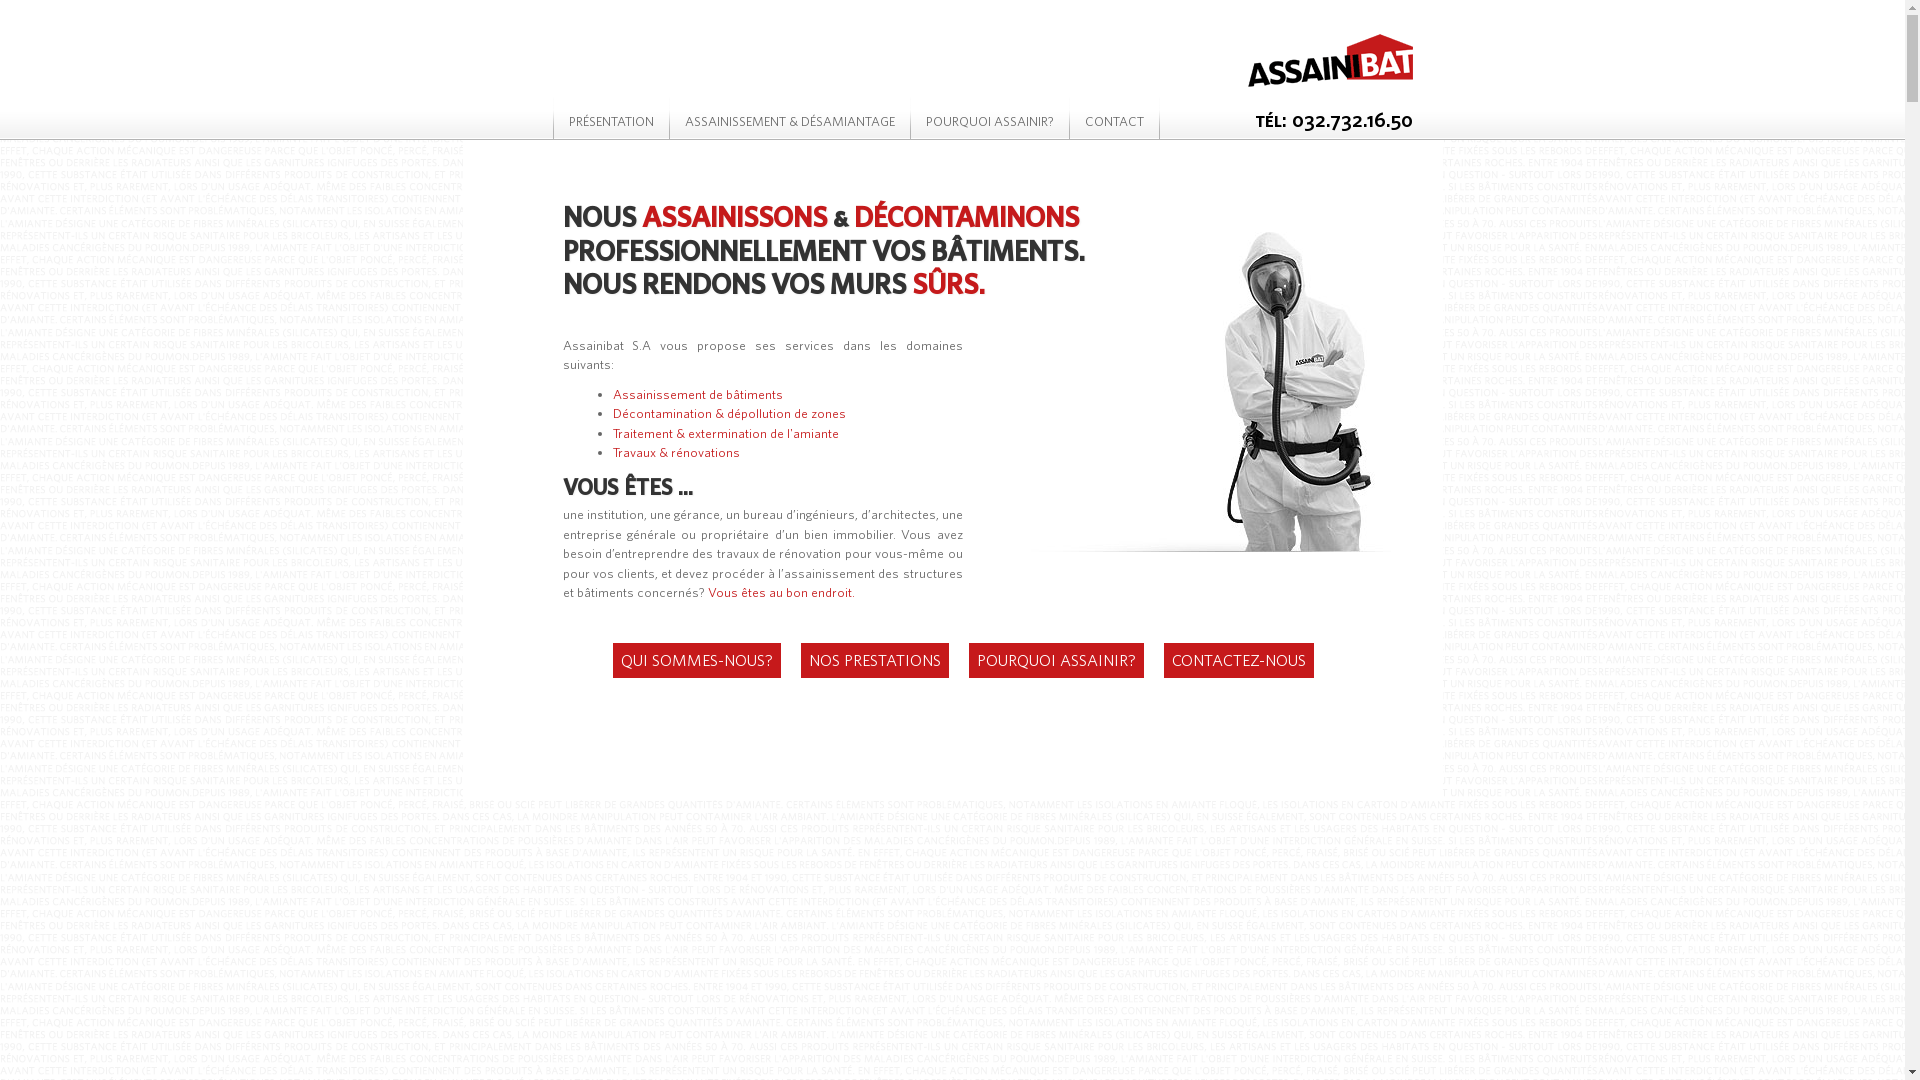 The image size is (1920, 1080). I want to click on CONTACT, so click(1114, 114).